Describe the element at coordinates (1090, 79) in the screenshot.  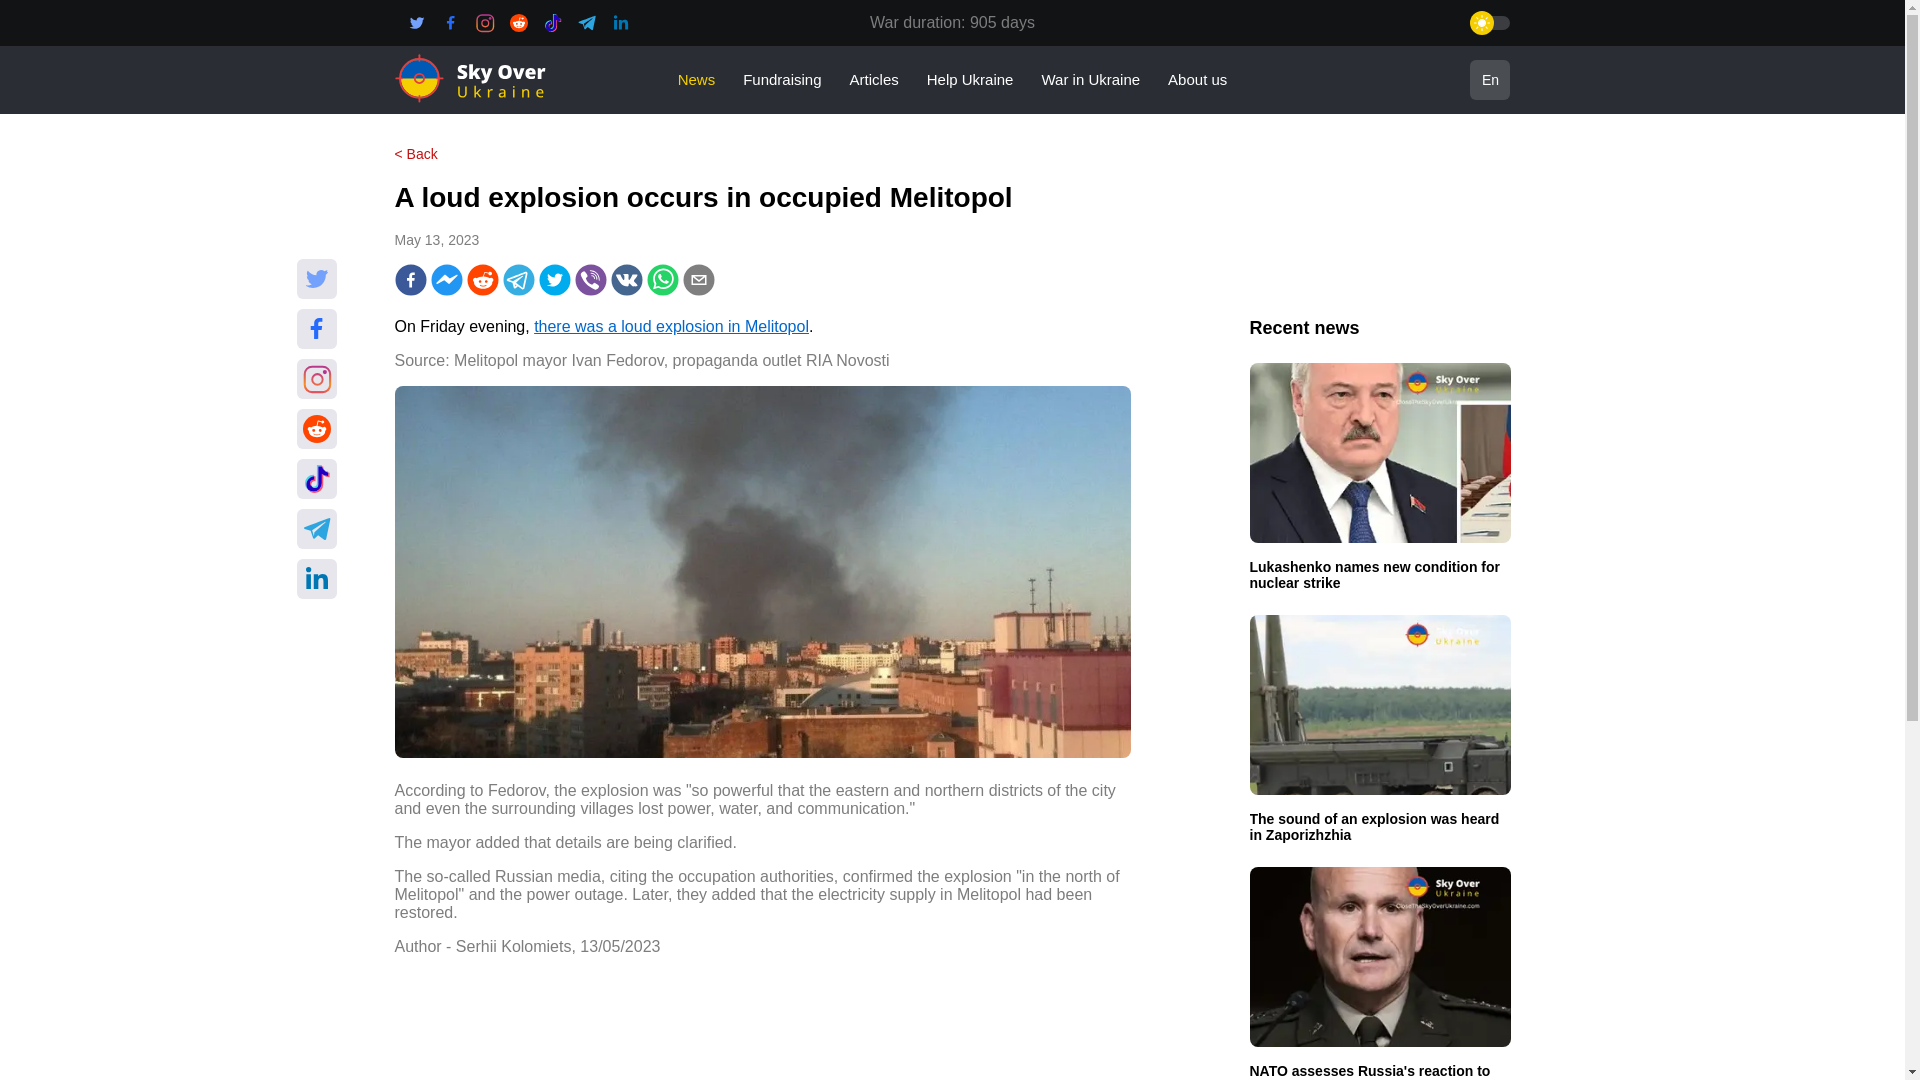
I see `War in Ukraine` at that location.